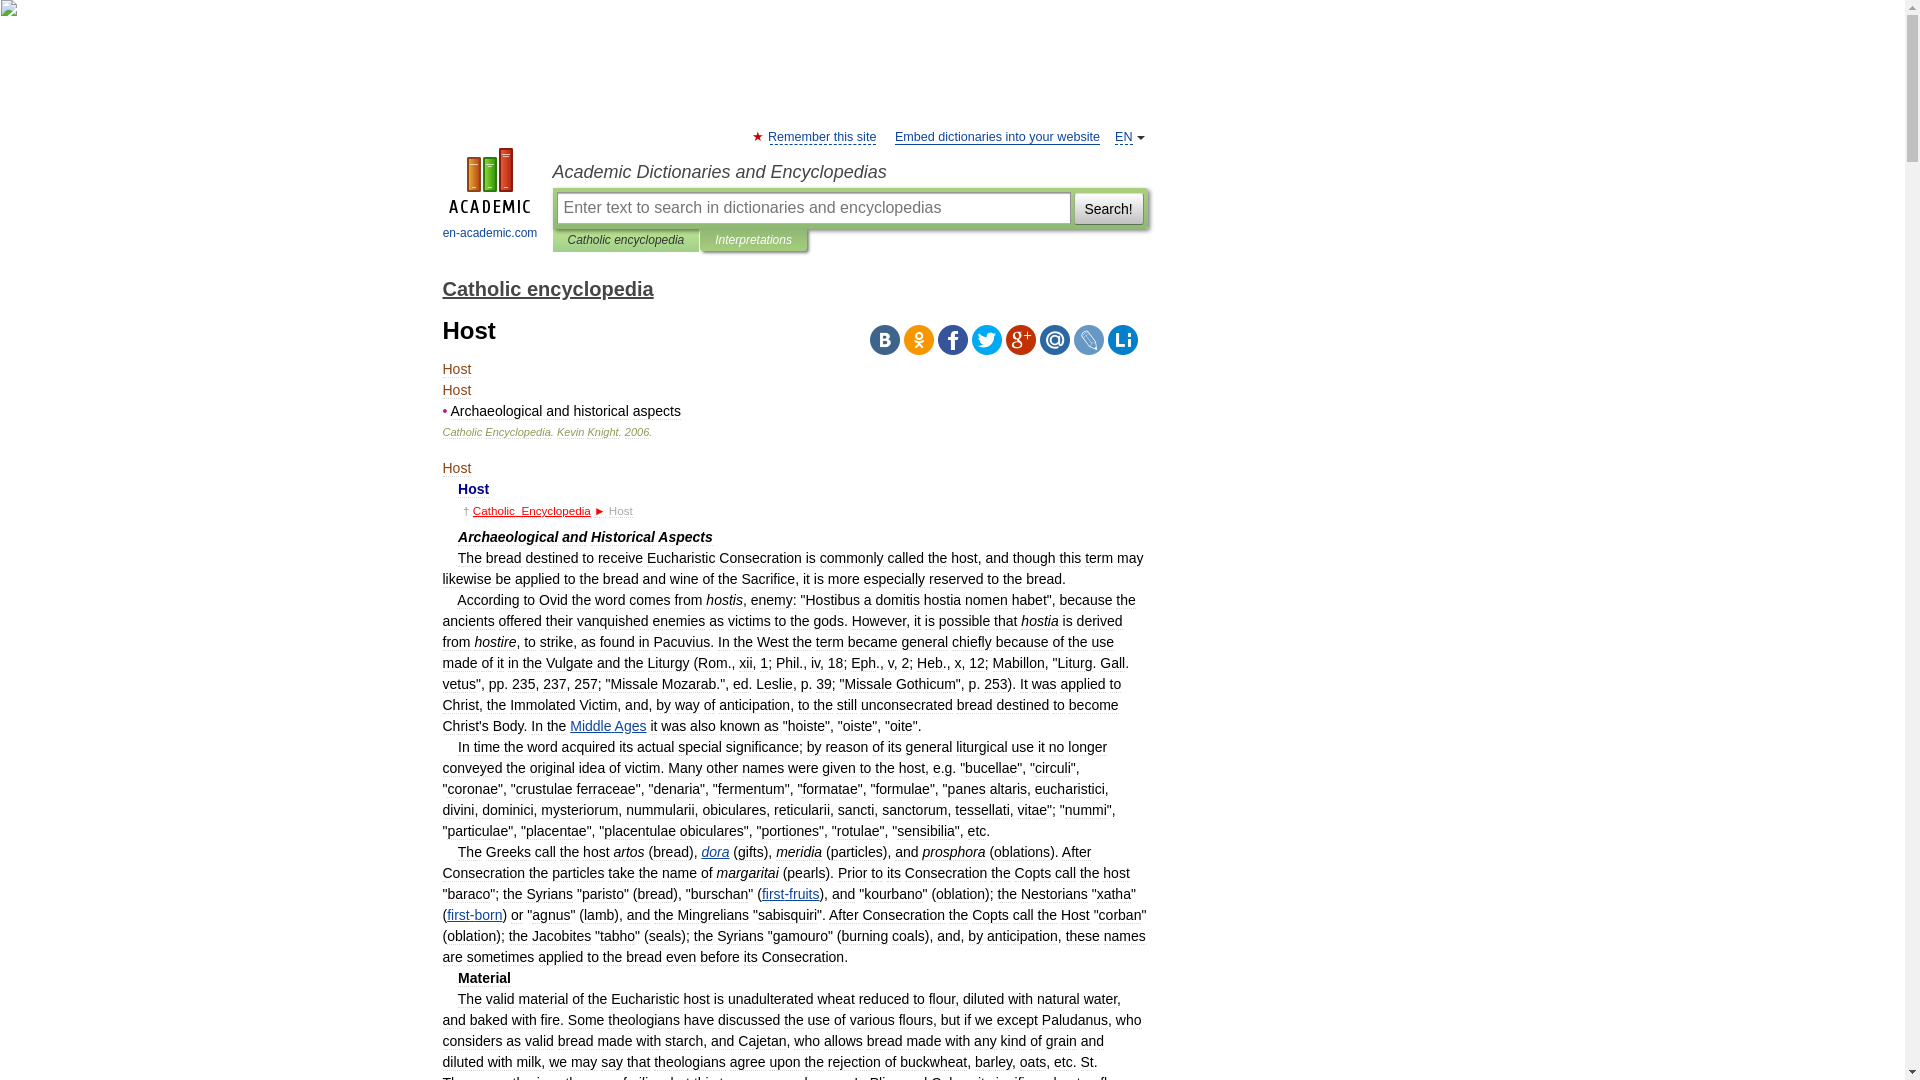  What do you see at coordinates (546, 288) in the screenshot?
I see `Catholic encyclopedia` at bounding box center [546, 288].